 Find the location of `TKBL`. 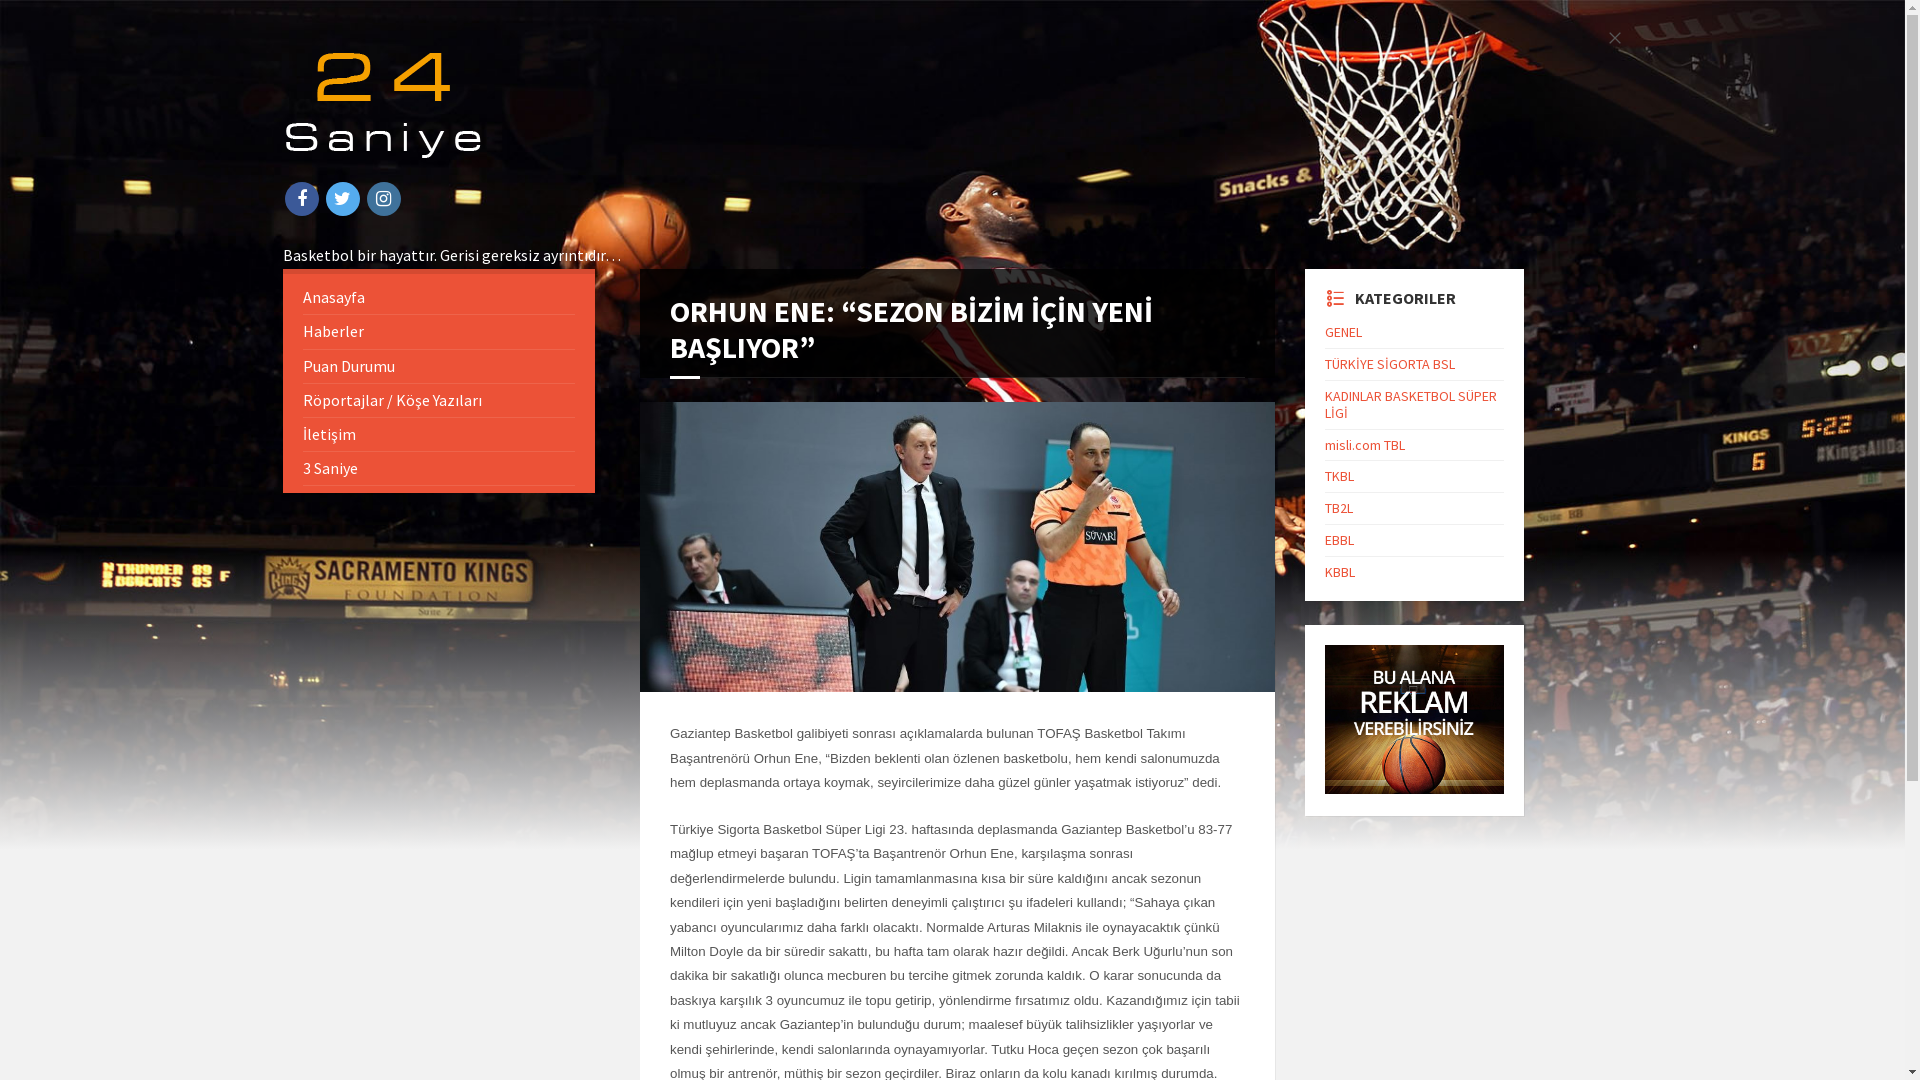

TKBL is located at coordinates (1340, 476).